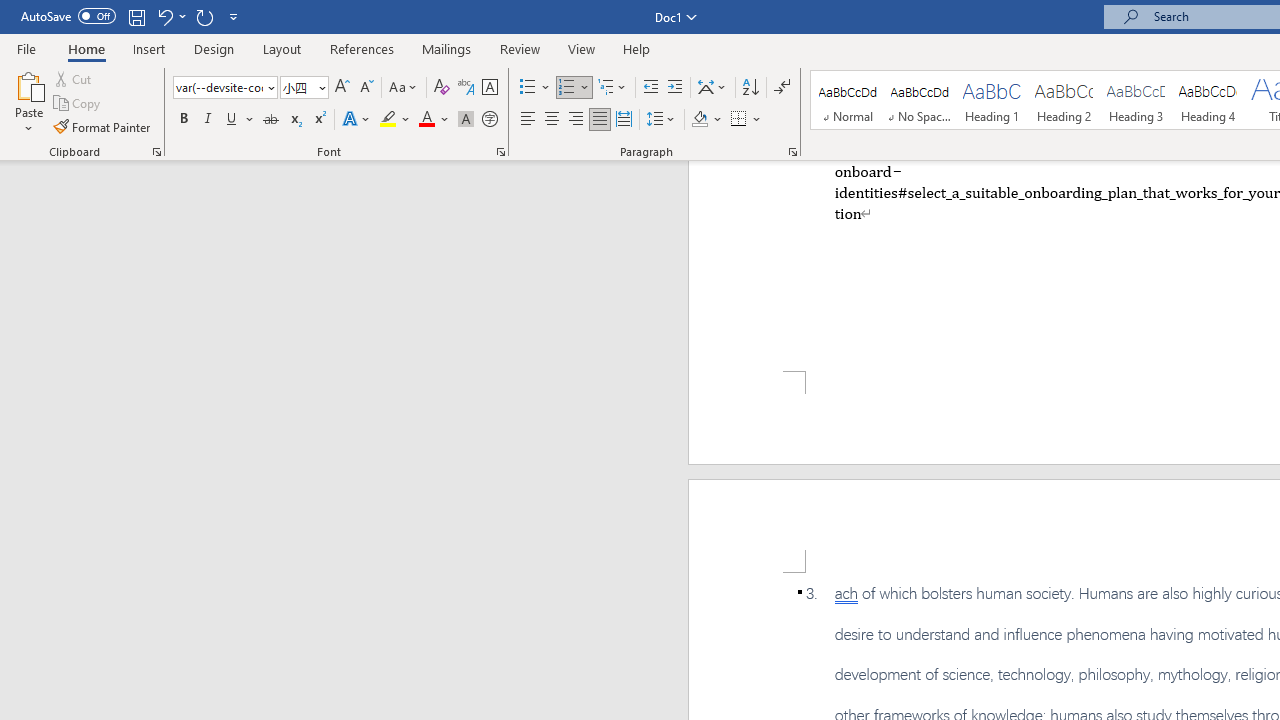  I want to click on Line and Paragraph Spacing, so click(661, 120).